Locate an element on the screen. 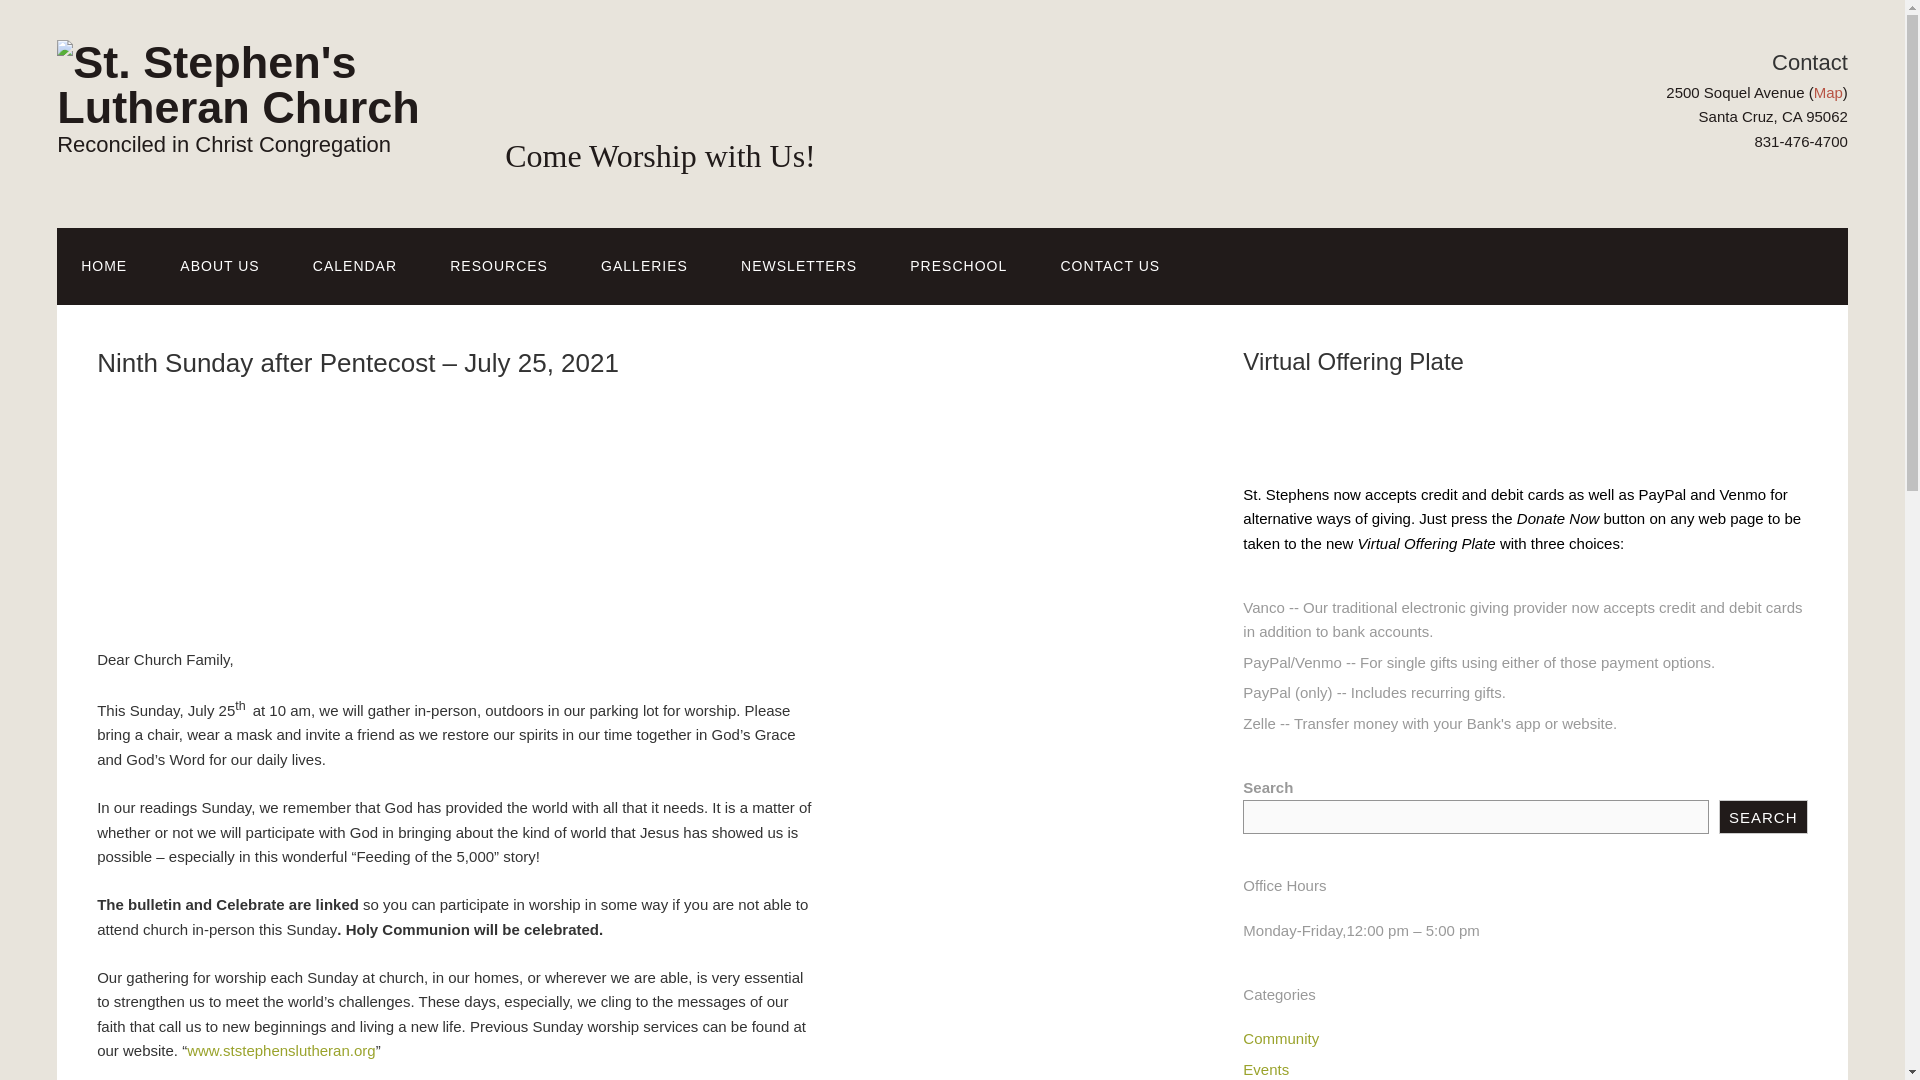 This screenshot has height=1080, width=1920. HOME is located at coordinates (104, 266).